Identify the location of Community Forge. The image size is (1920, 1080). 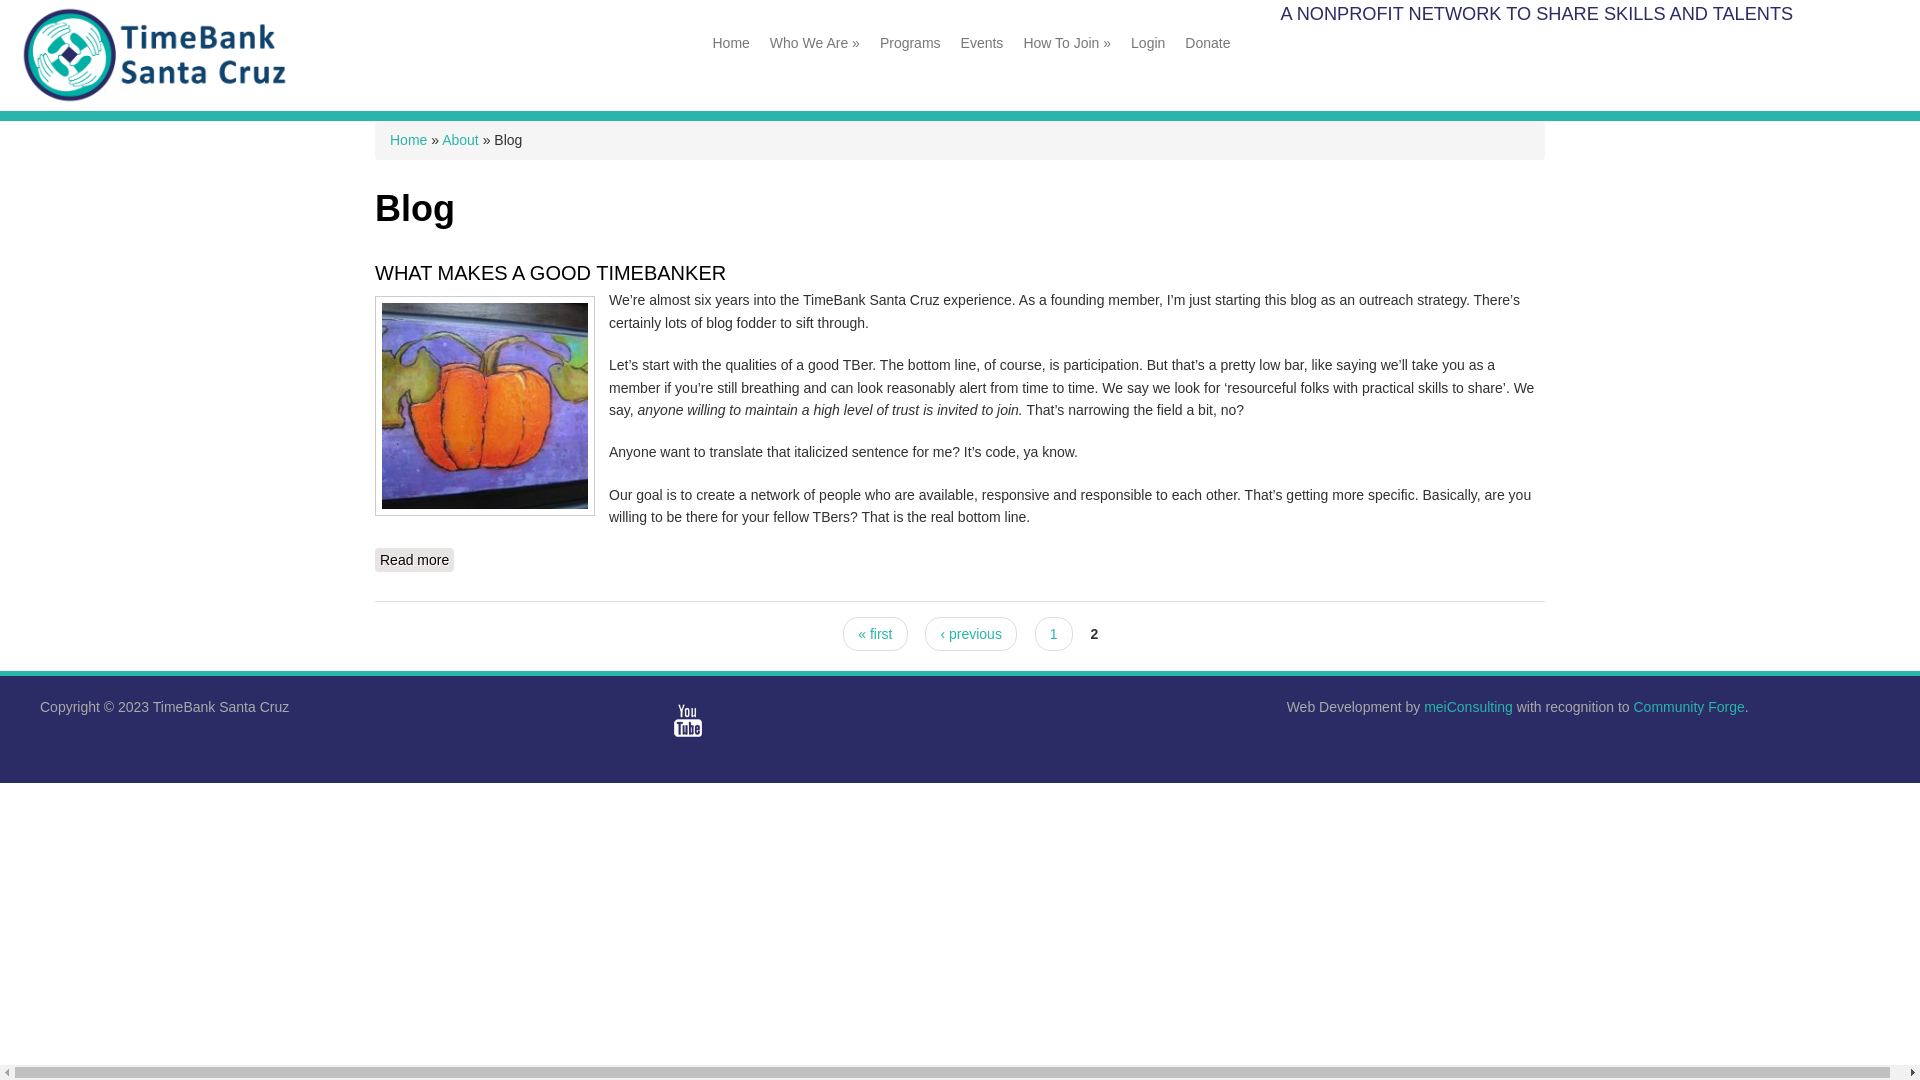
(1688, 706).